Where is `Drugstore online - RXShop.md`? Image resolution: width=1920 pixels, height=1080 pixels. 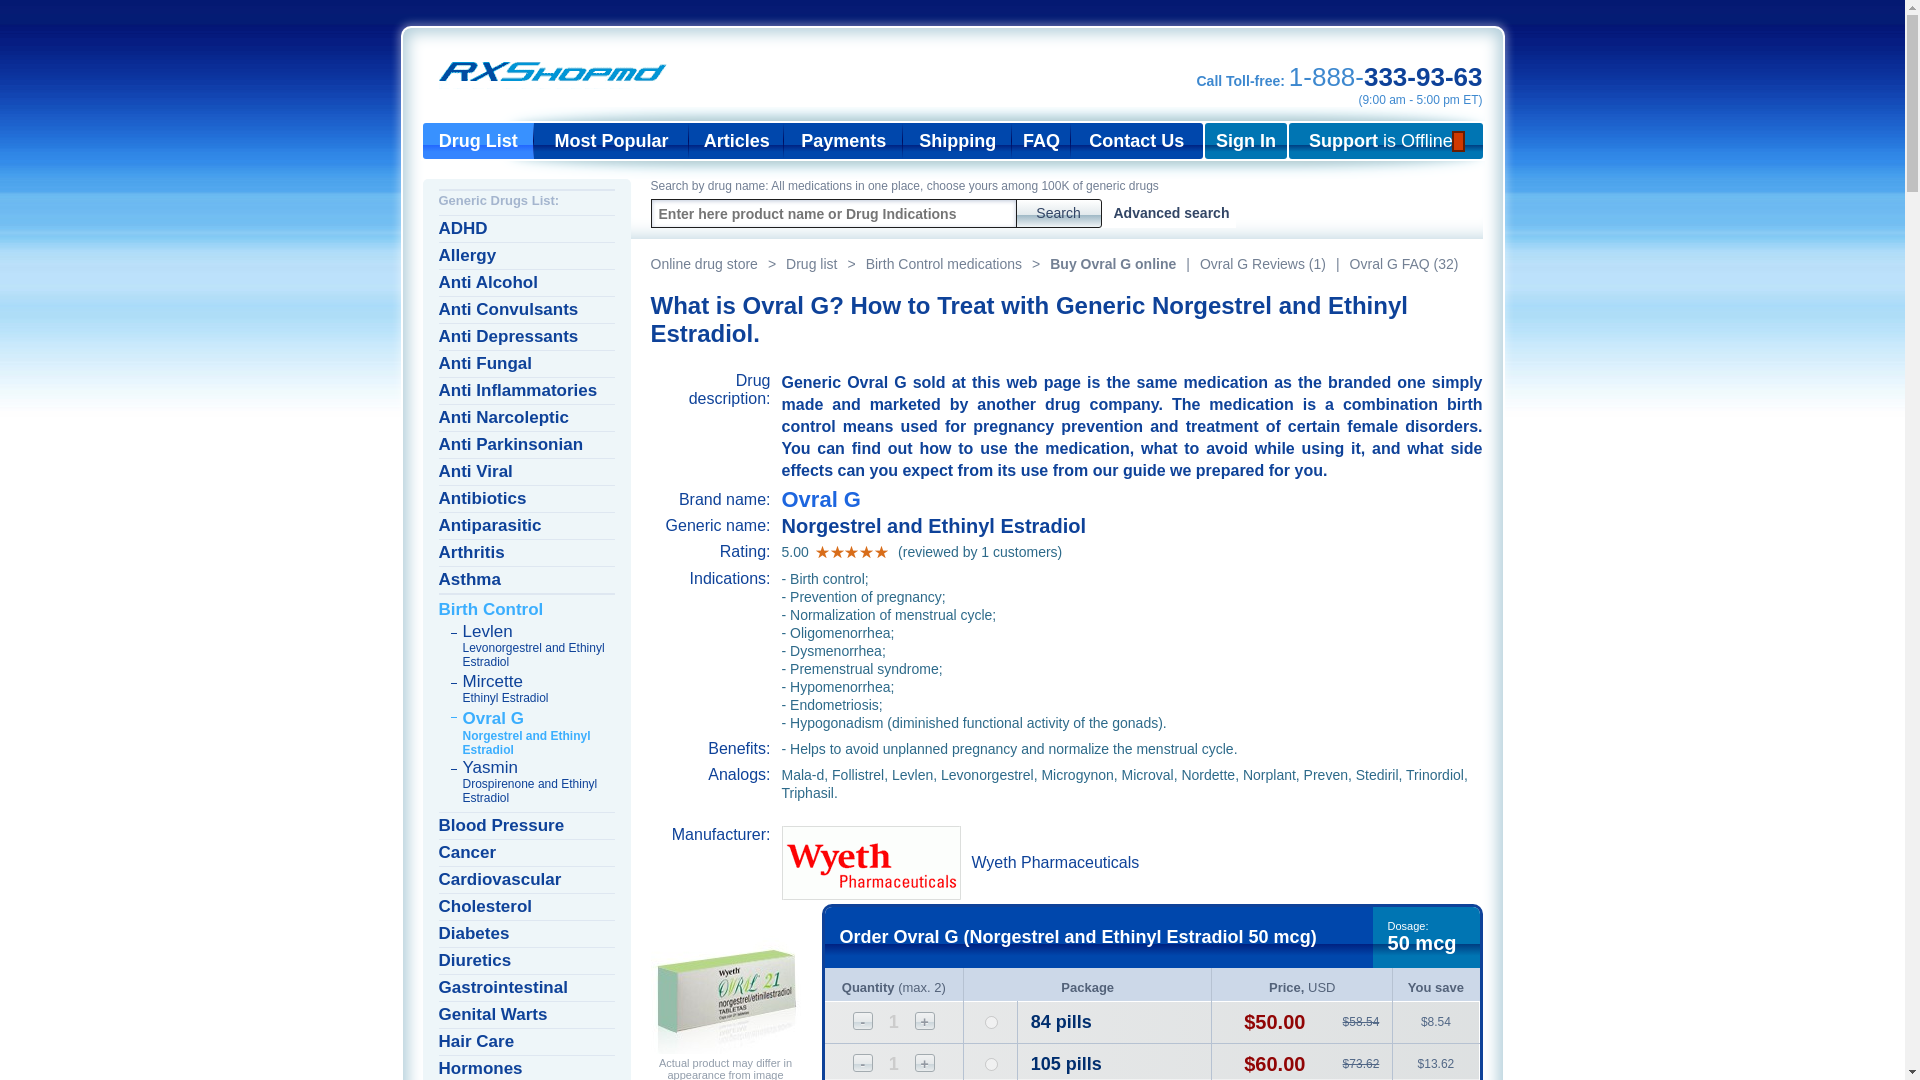
Drugstore online - RXShop.md is located at coordinates (558, 72).